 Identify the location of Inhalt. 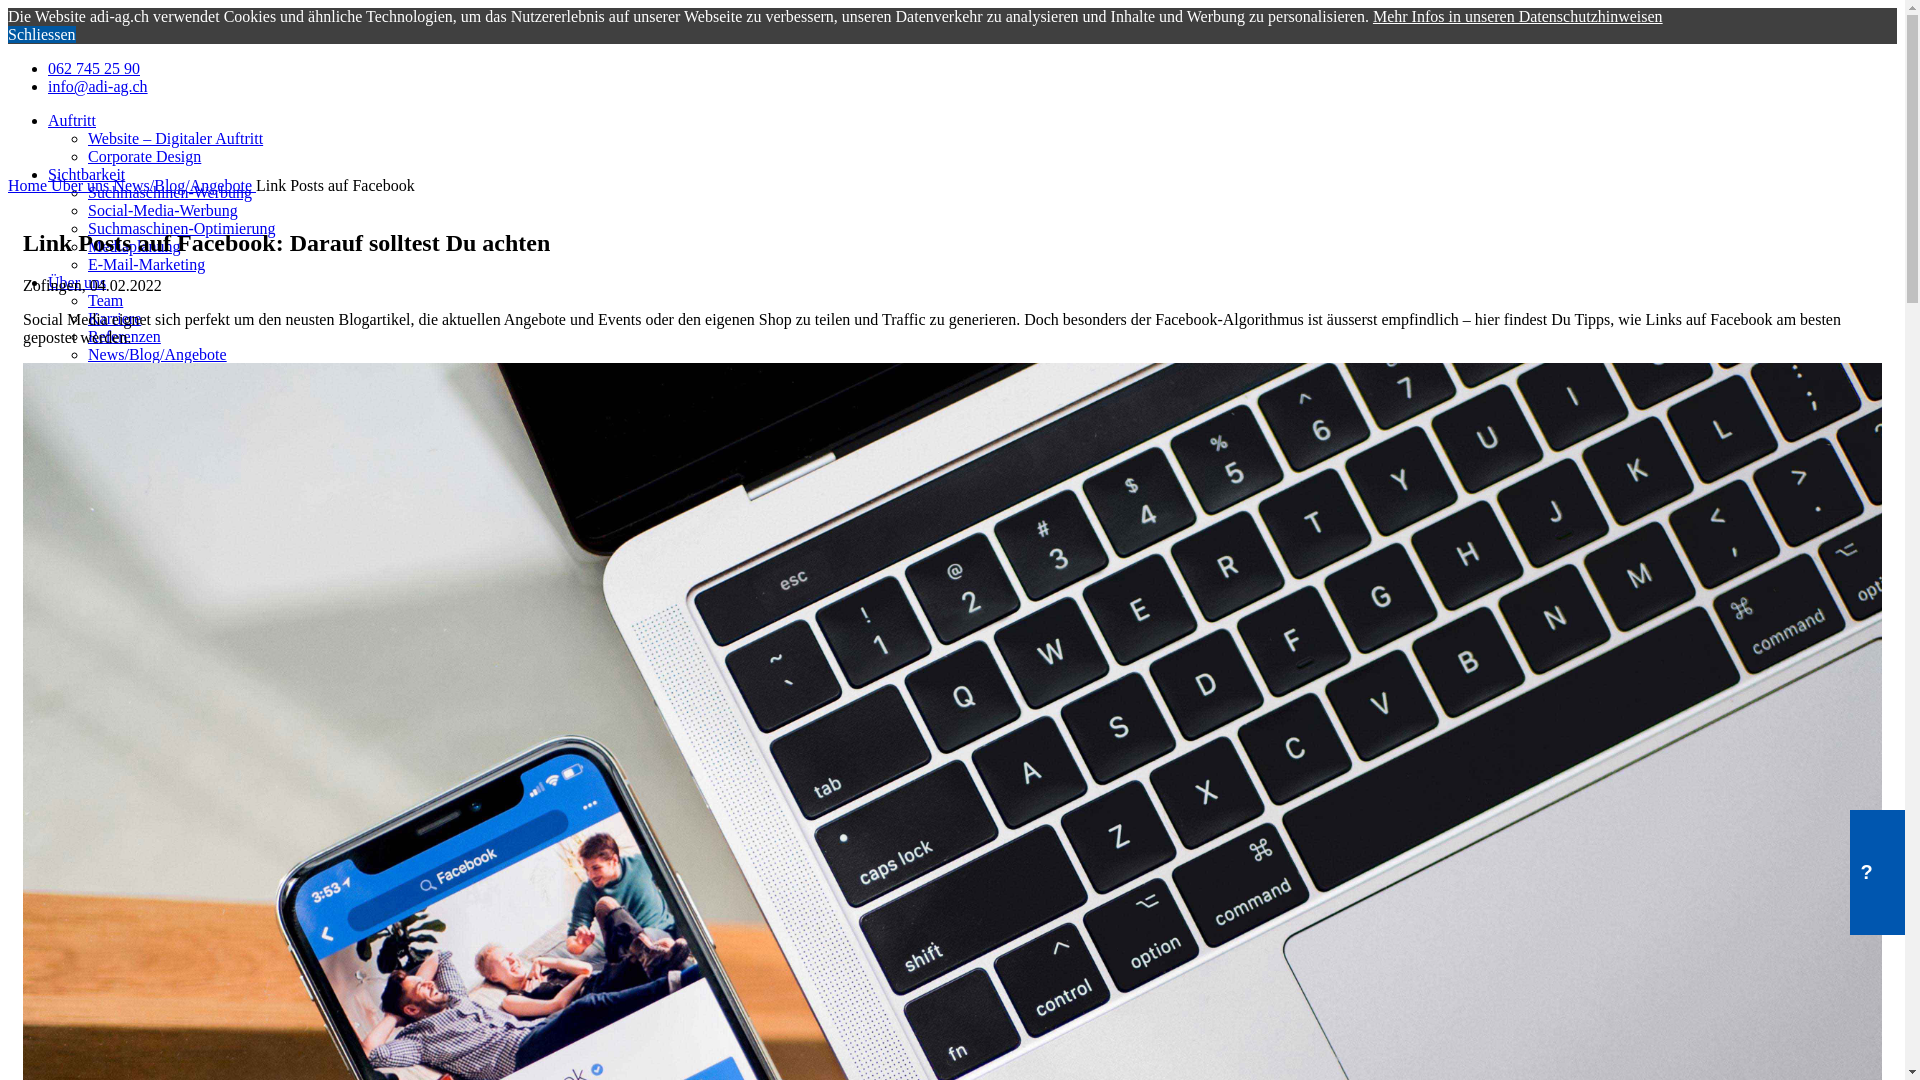
(66, 426).